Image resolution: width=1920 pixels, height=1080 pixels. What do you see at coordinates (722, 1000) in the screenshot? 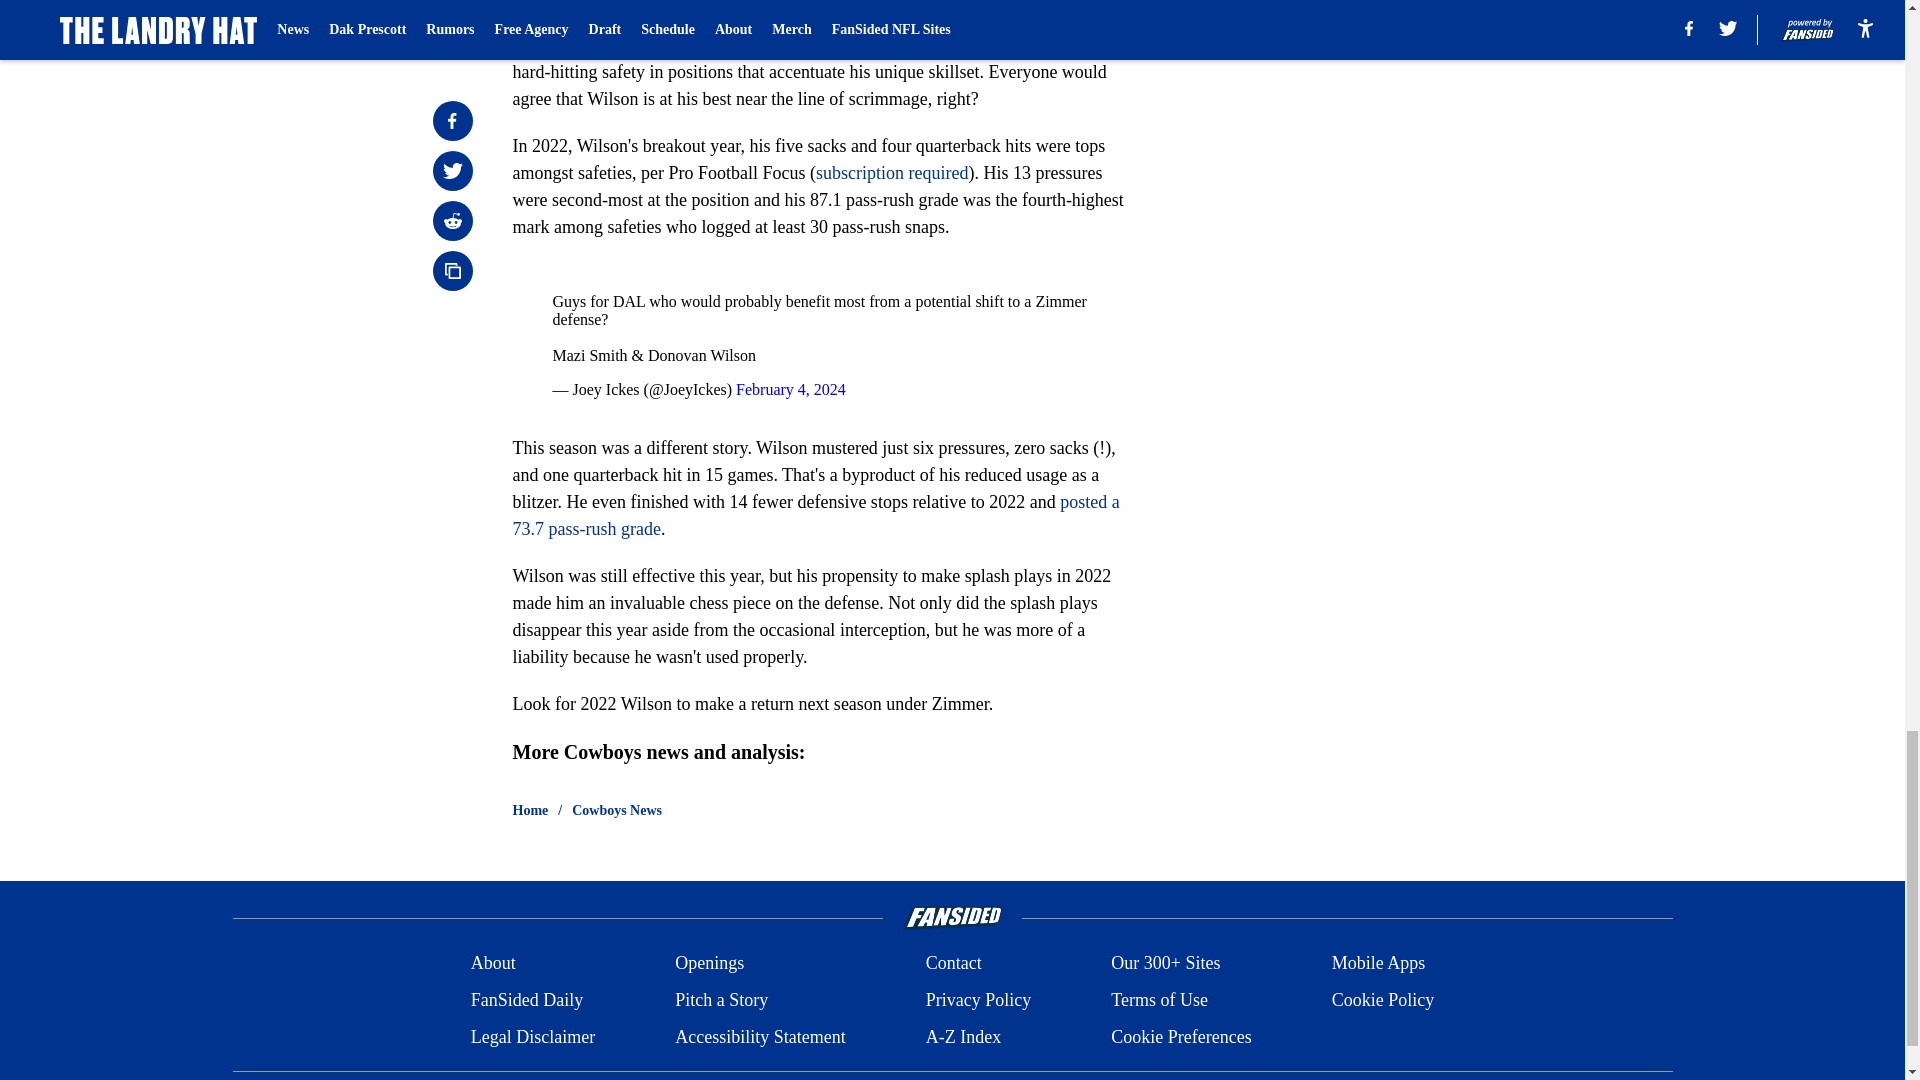
I see `Pitch a Story` at bounding box center [722, 1000].